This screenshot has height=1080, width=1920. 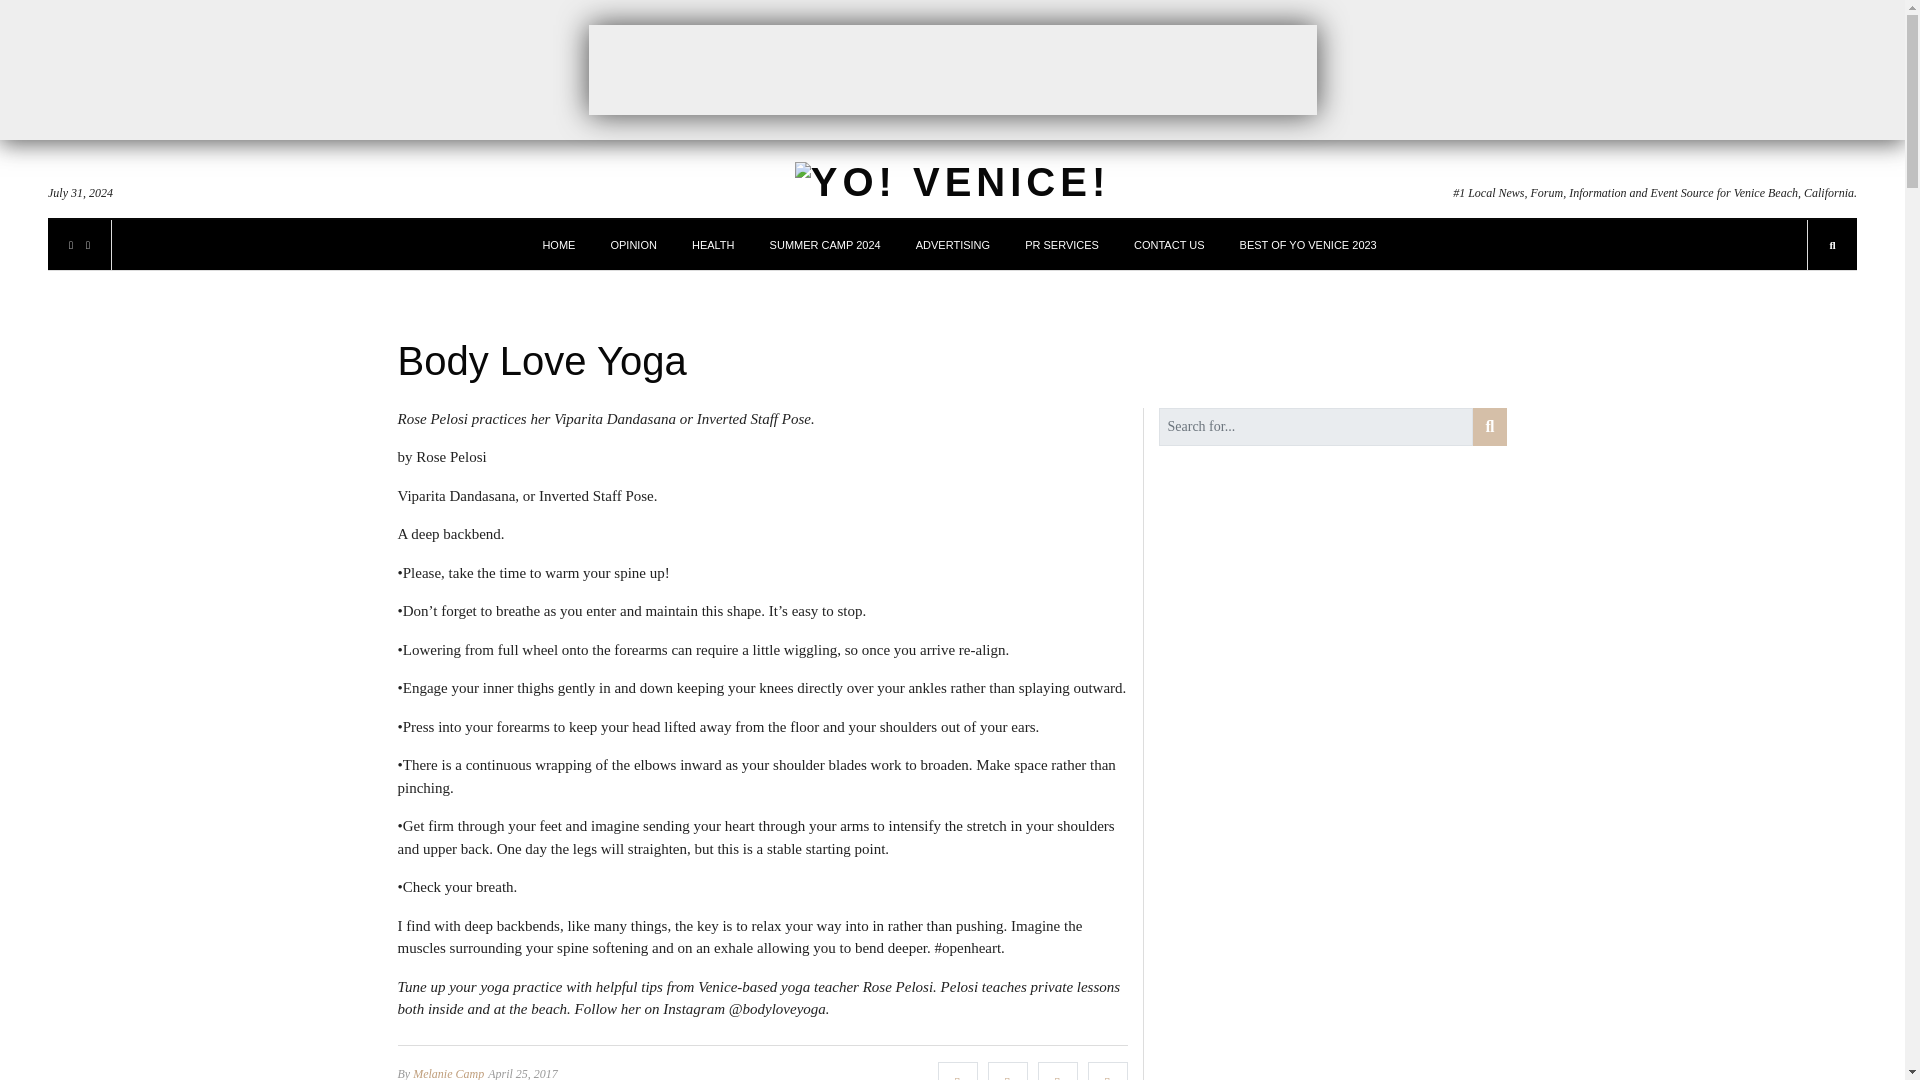 What do you see at coordinates (825, 245) in the screenshot?
I see `SUMMER CAMP 2024` at bounding box center [825, 245].